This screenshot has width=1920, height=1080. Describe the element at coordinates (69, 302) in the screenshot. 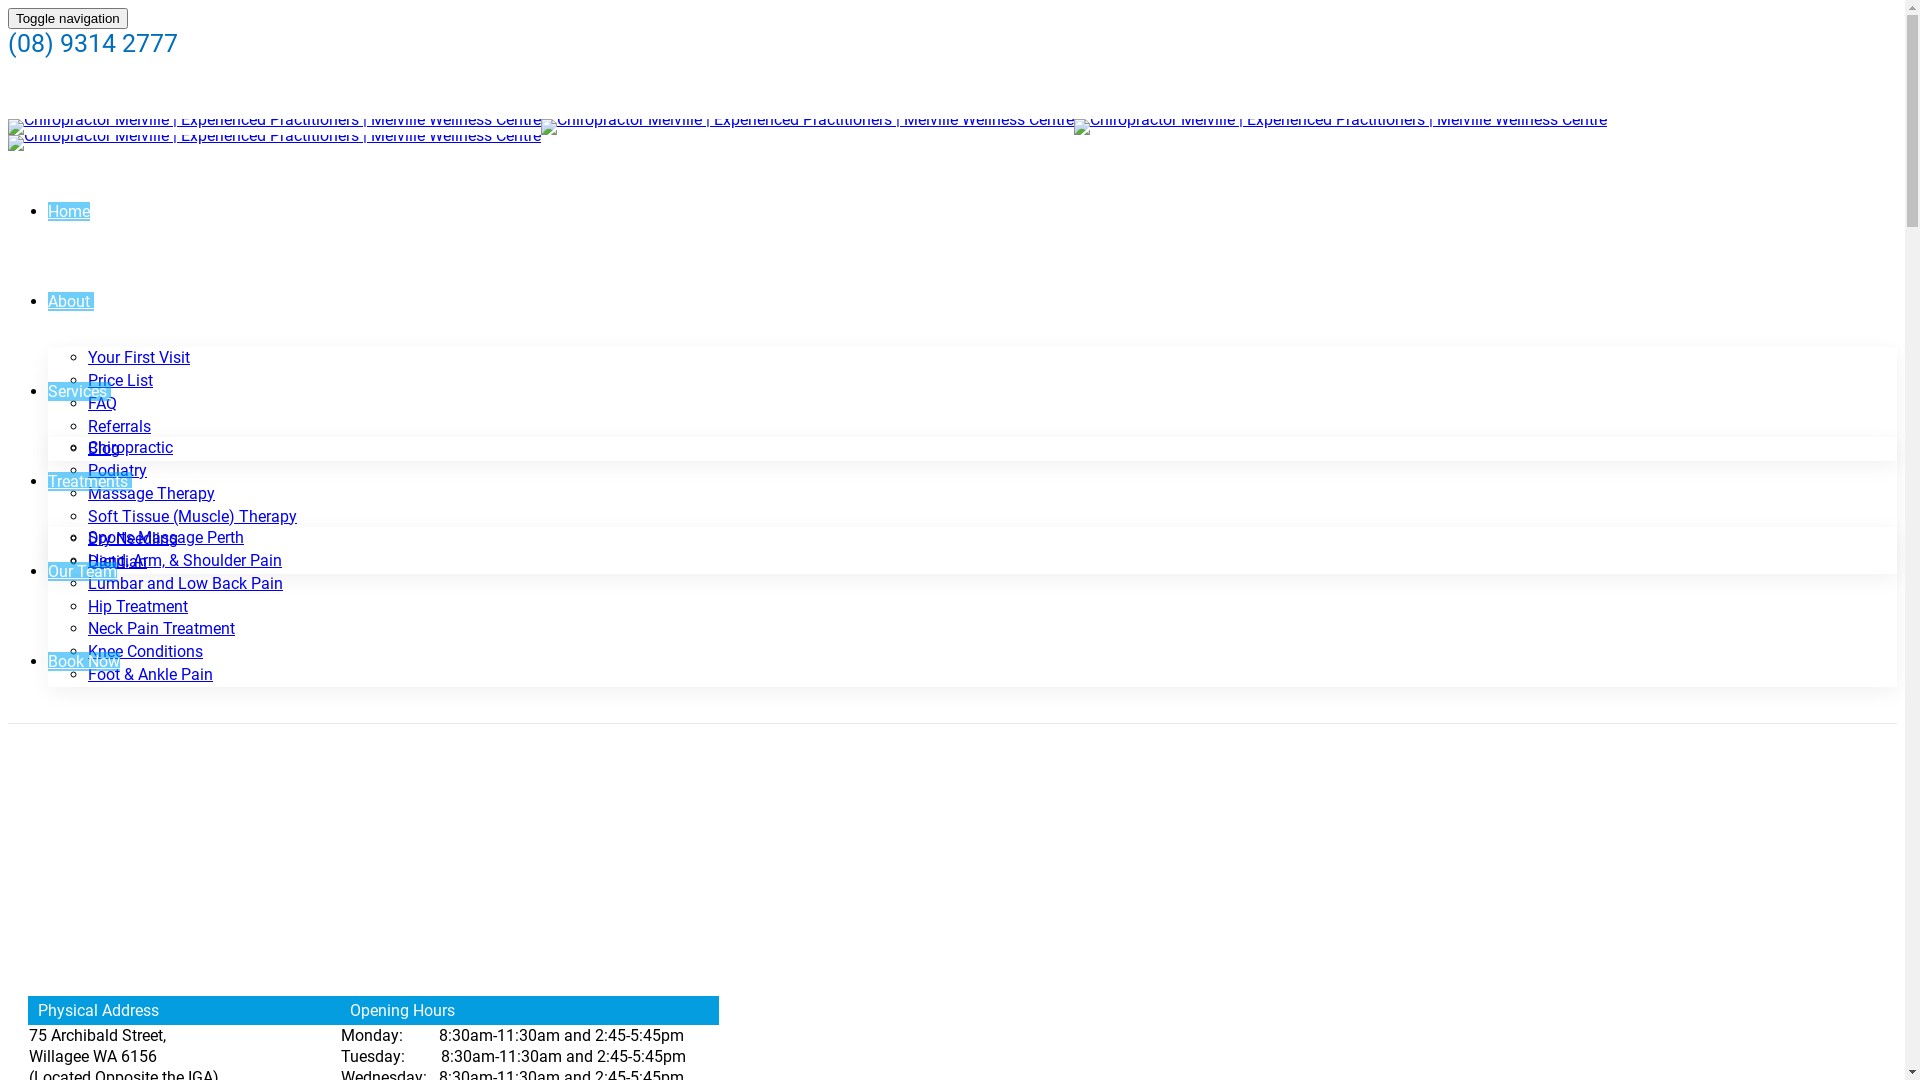

I see `About` at that location.